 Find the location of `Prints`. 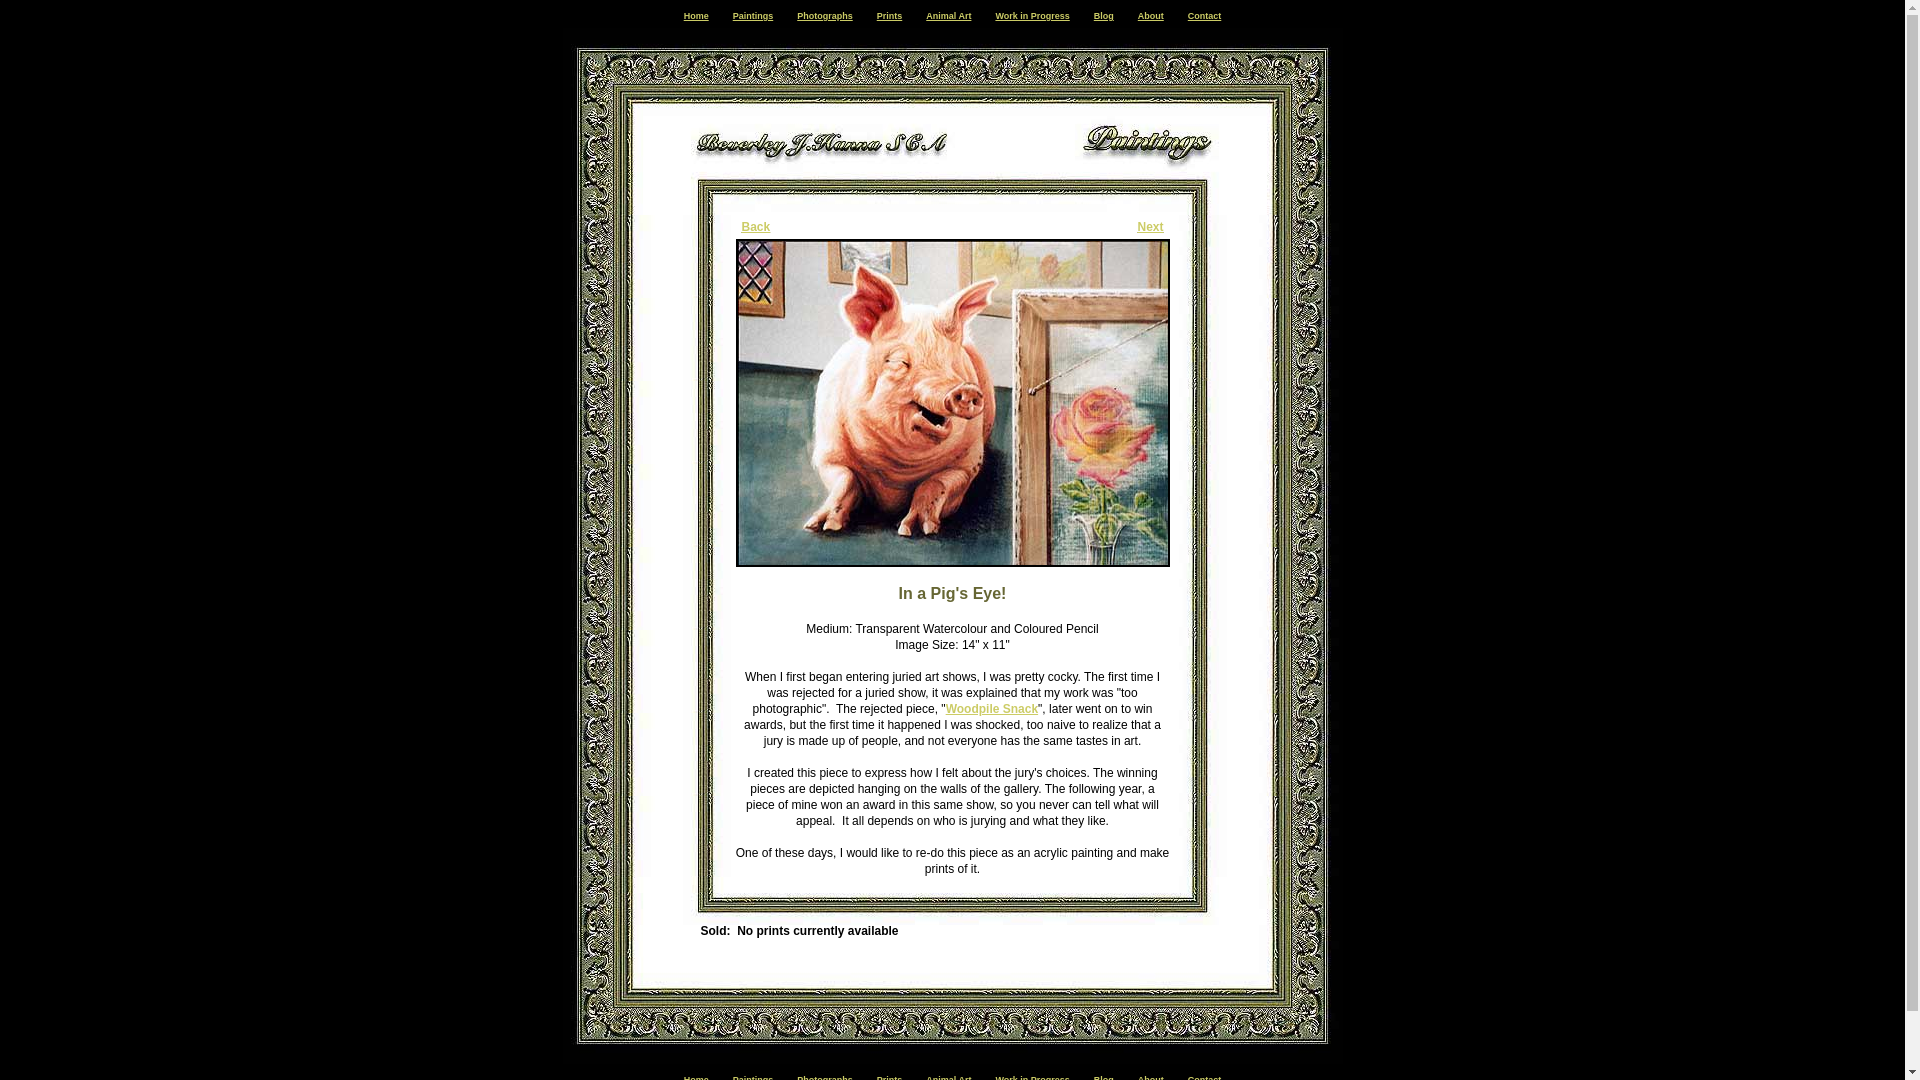

Prints is located at coordinates (890, 15).